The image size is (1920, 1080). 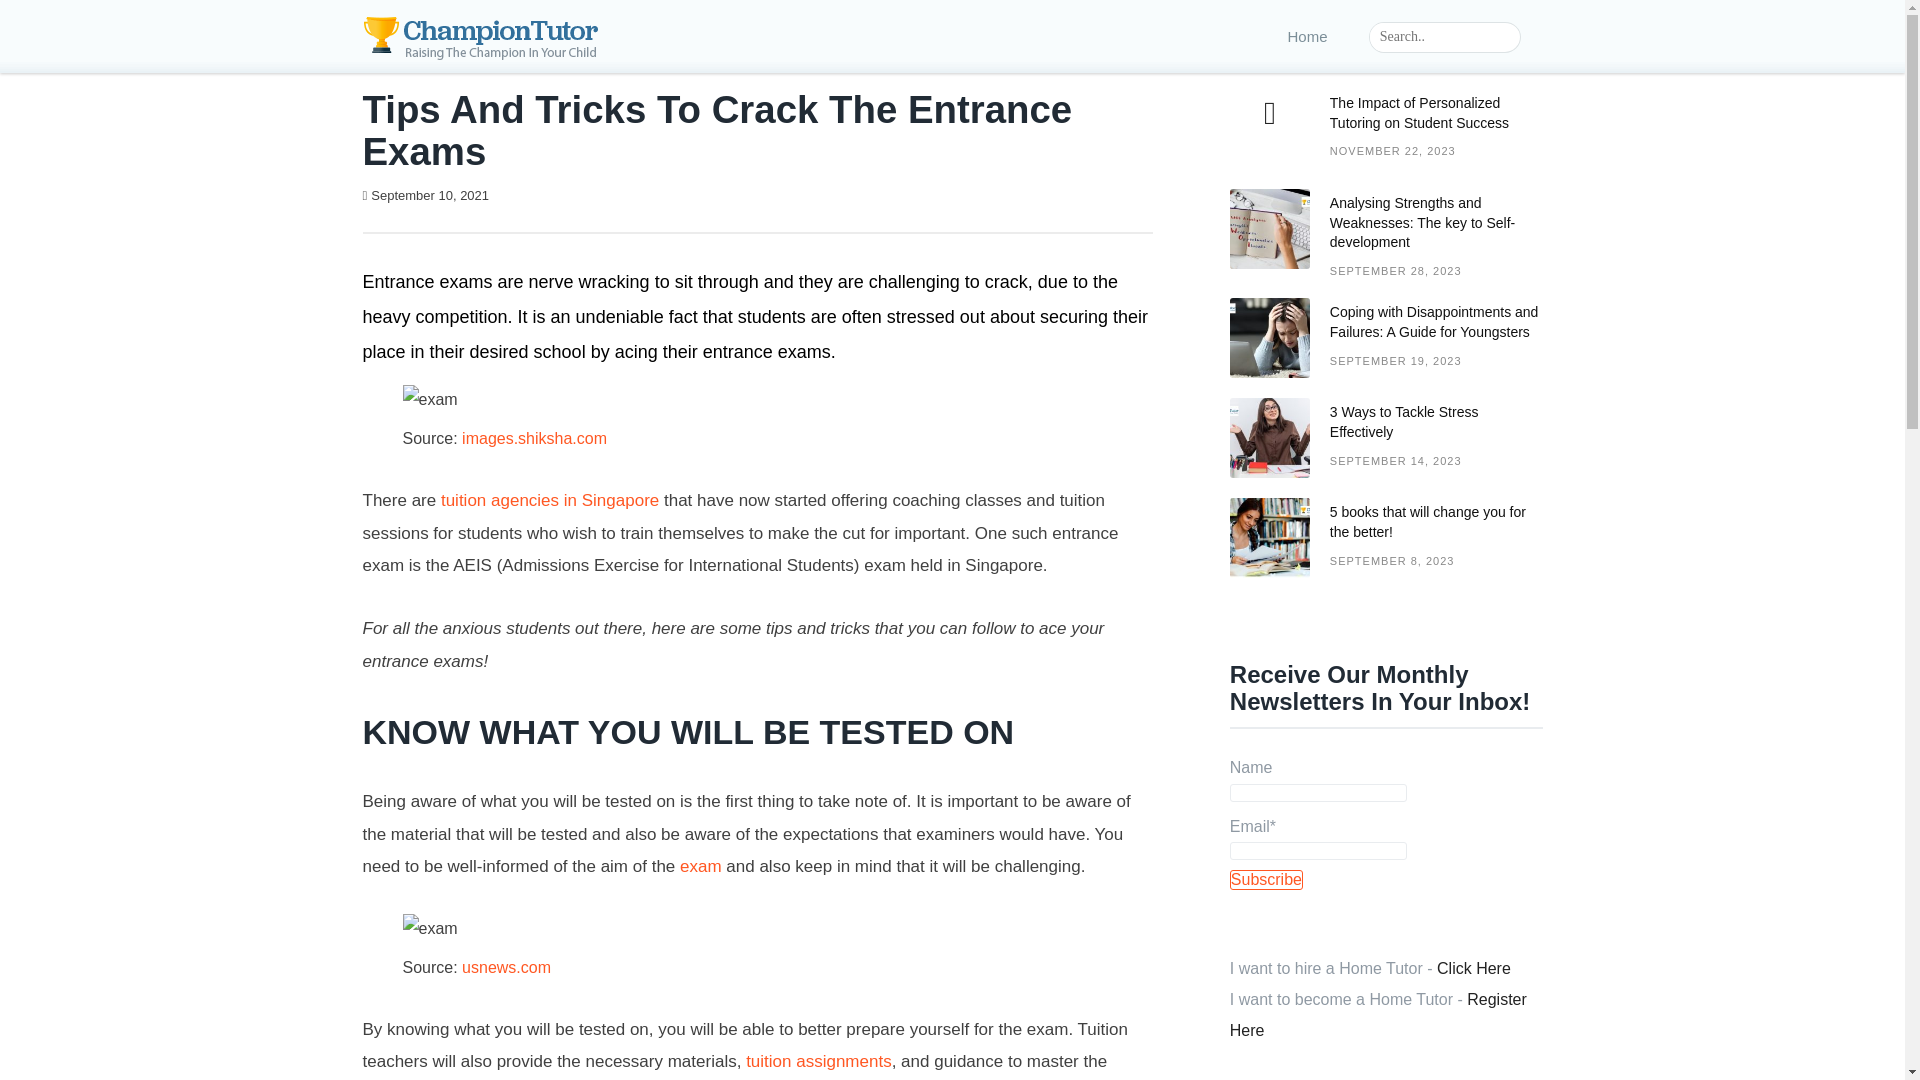 I want to click on September 10, 2021, so click(x=1266, y=880).